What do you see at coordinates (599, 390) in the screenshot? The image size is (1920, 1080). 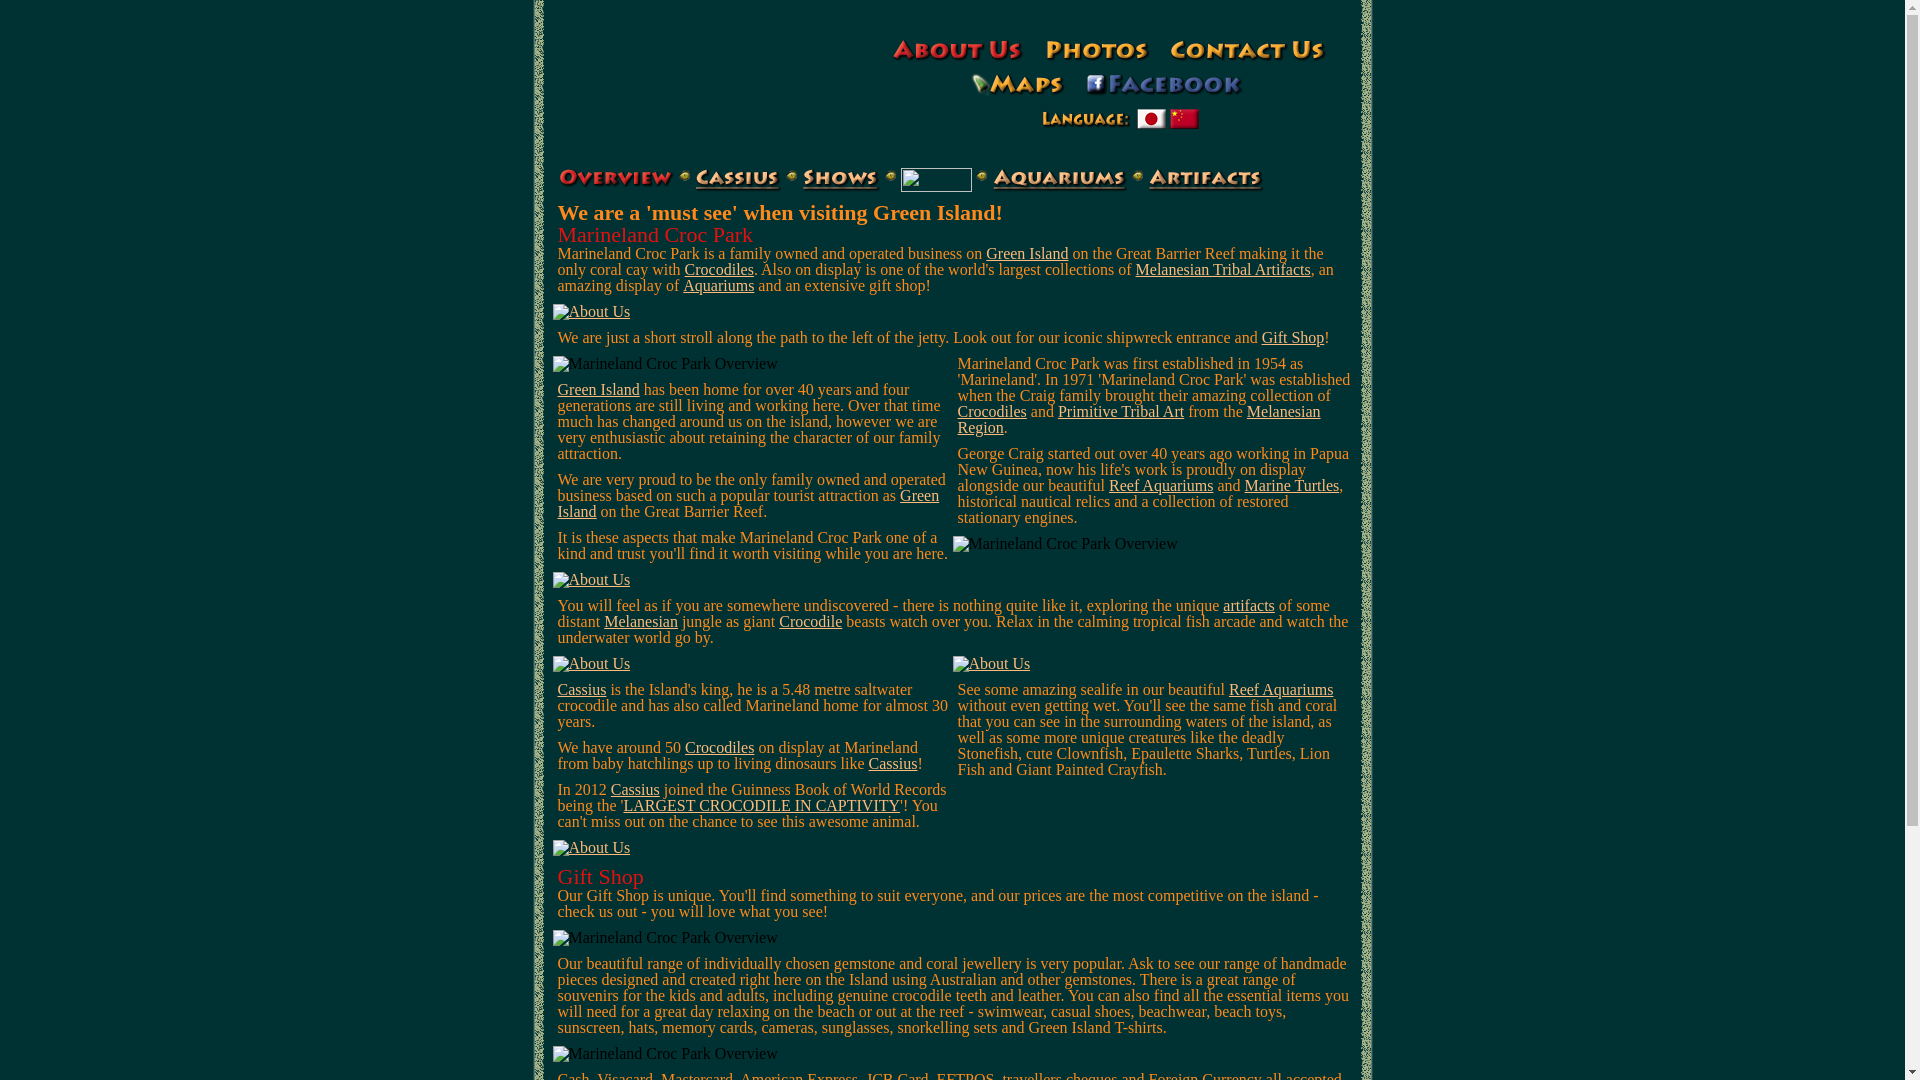 I see `Green Island` at bounding box center [599, 390].